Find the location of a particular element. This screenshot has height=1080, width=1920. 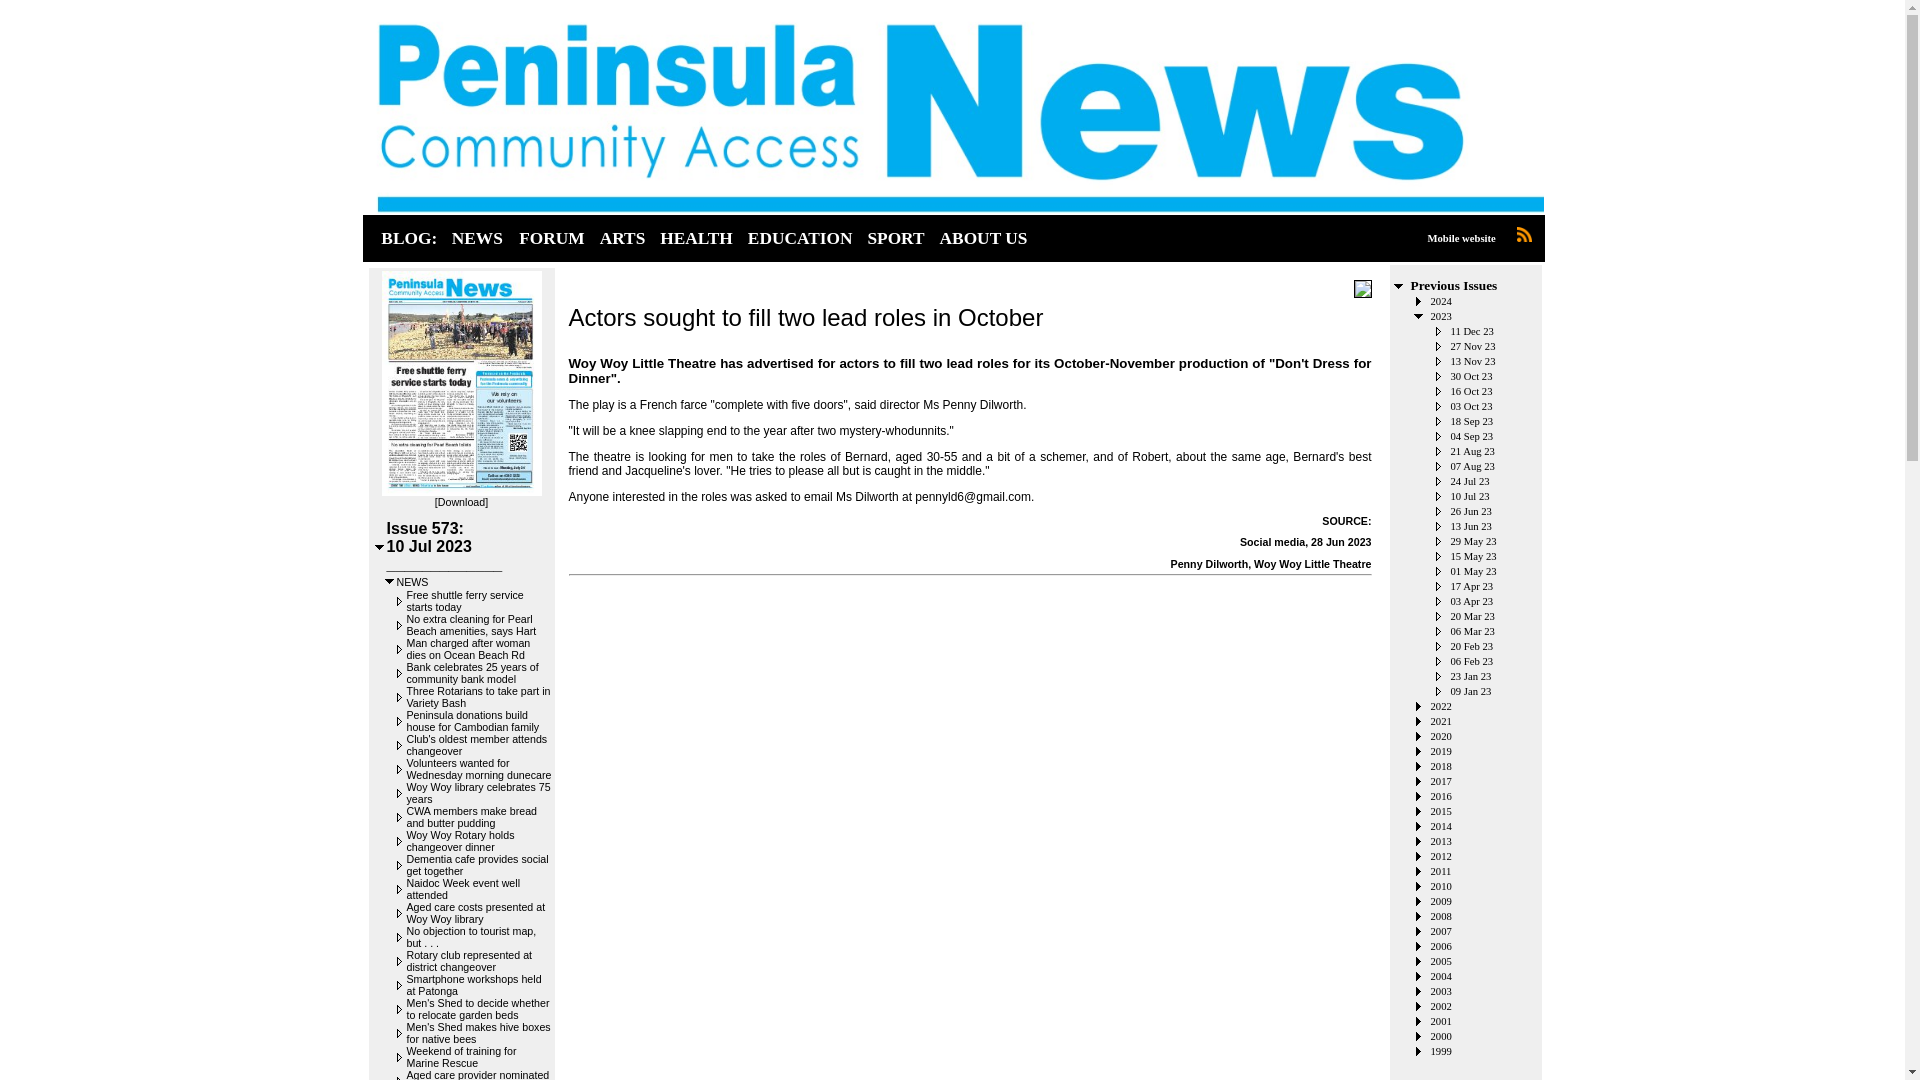

Men's Shed to decide whether to relocate garden beds is located at coordinates (477, 1008).